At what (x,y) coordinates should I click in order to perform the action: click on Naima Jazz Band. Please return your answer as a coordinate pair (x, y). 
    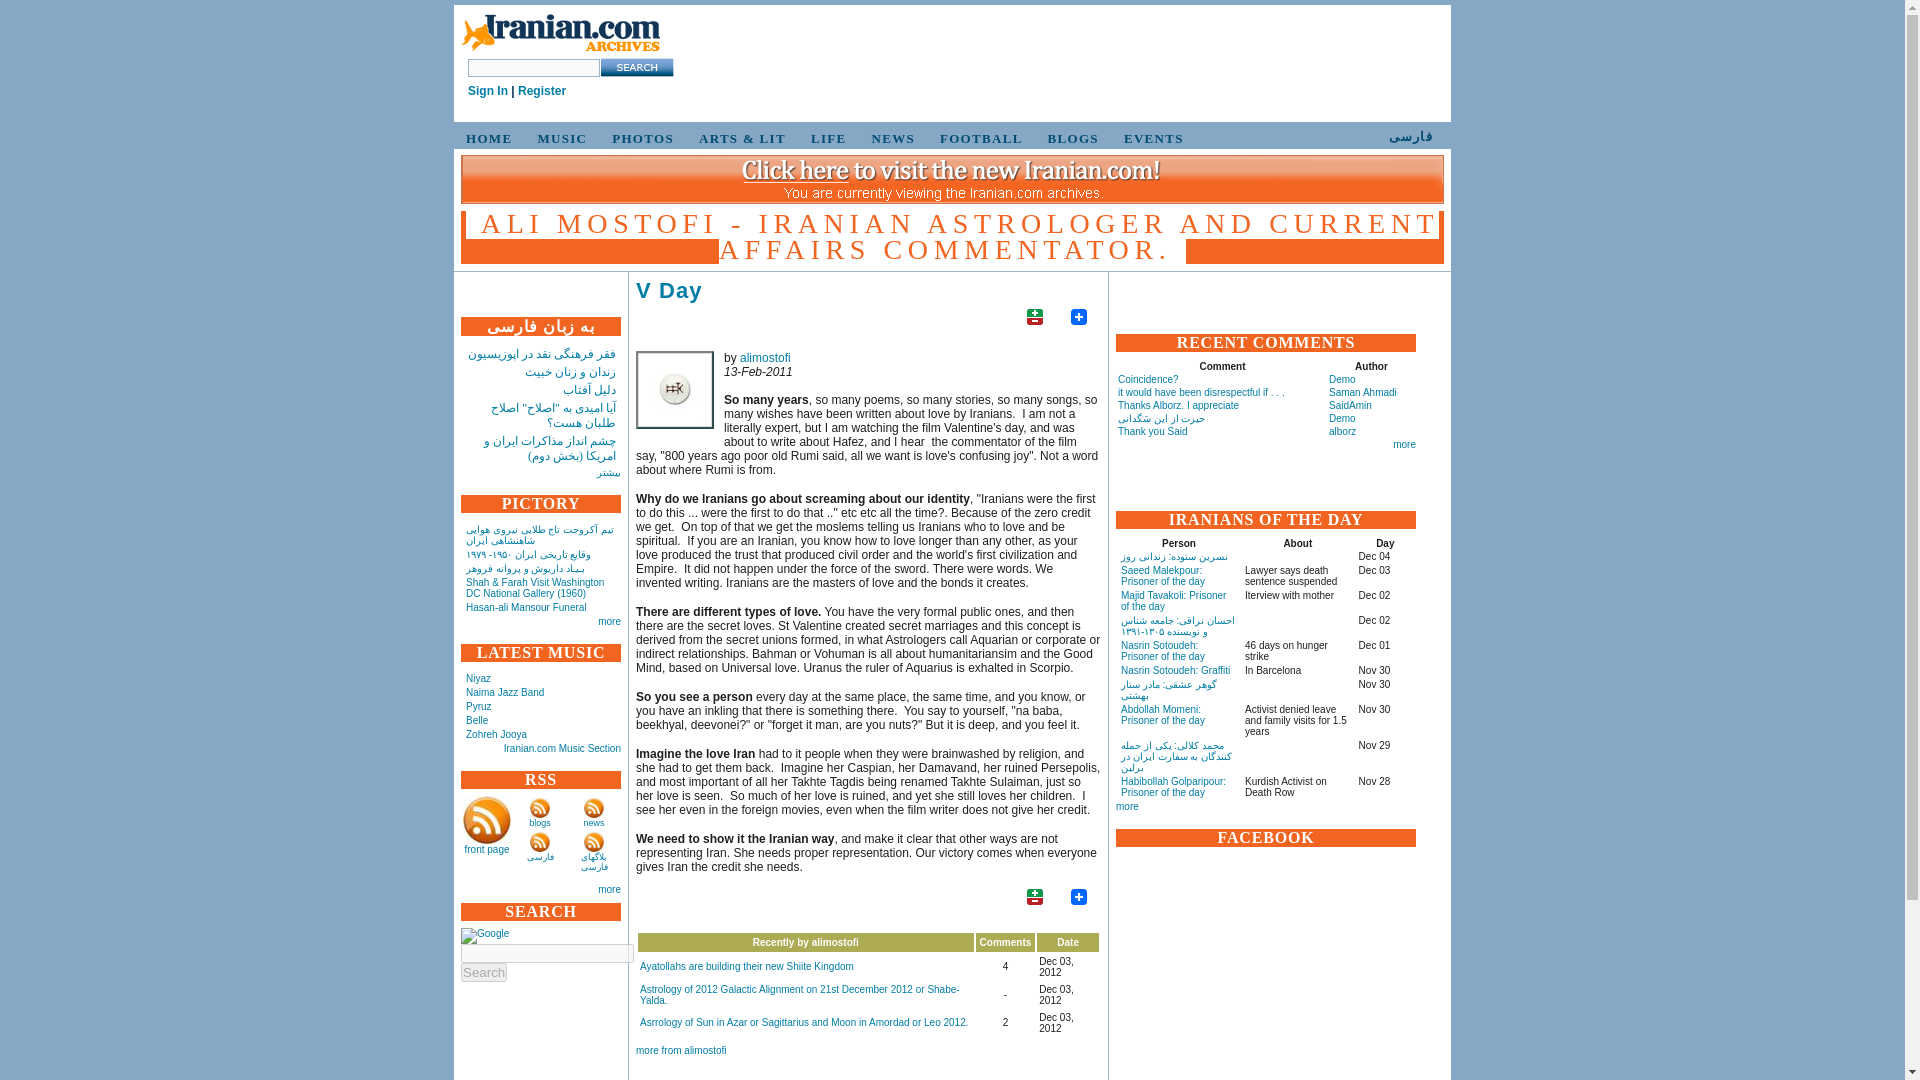
    Looking at the image, I should click on (504, 692).